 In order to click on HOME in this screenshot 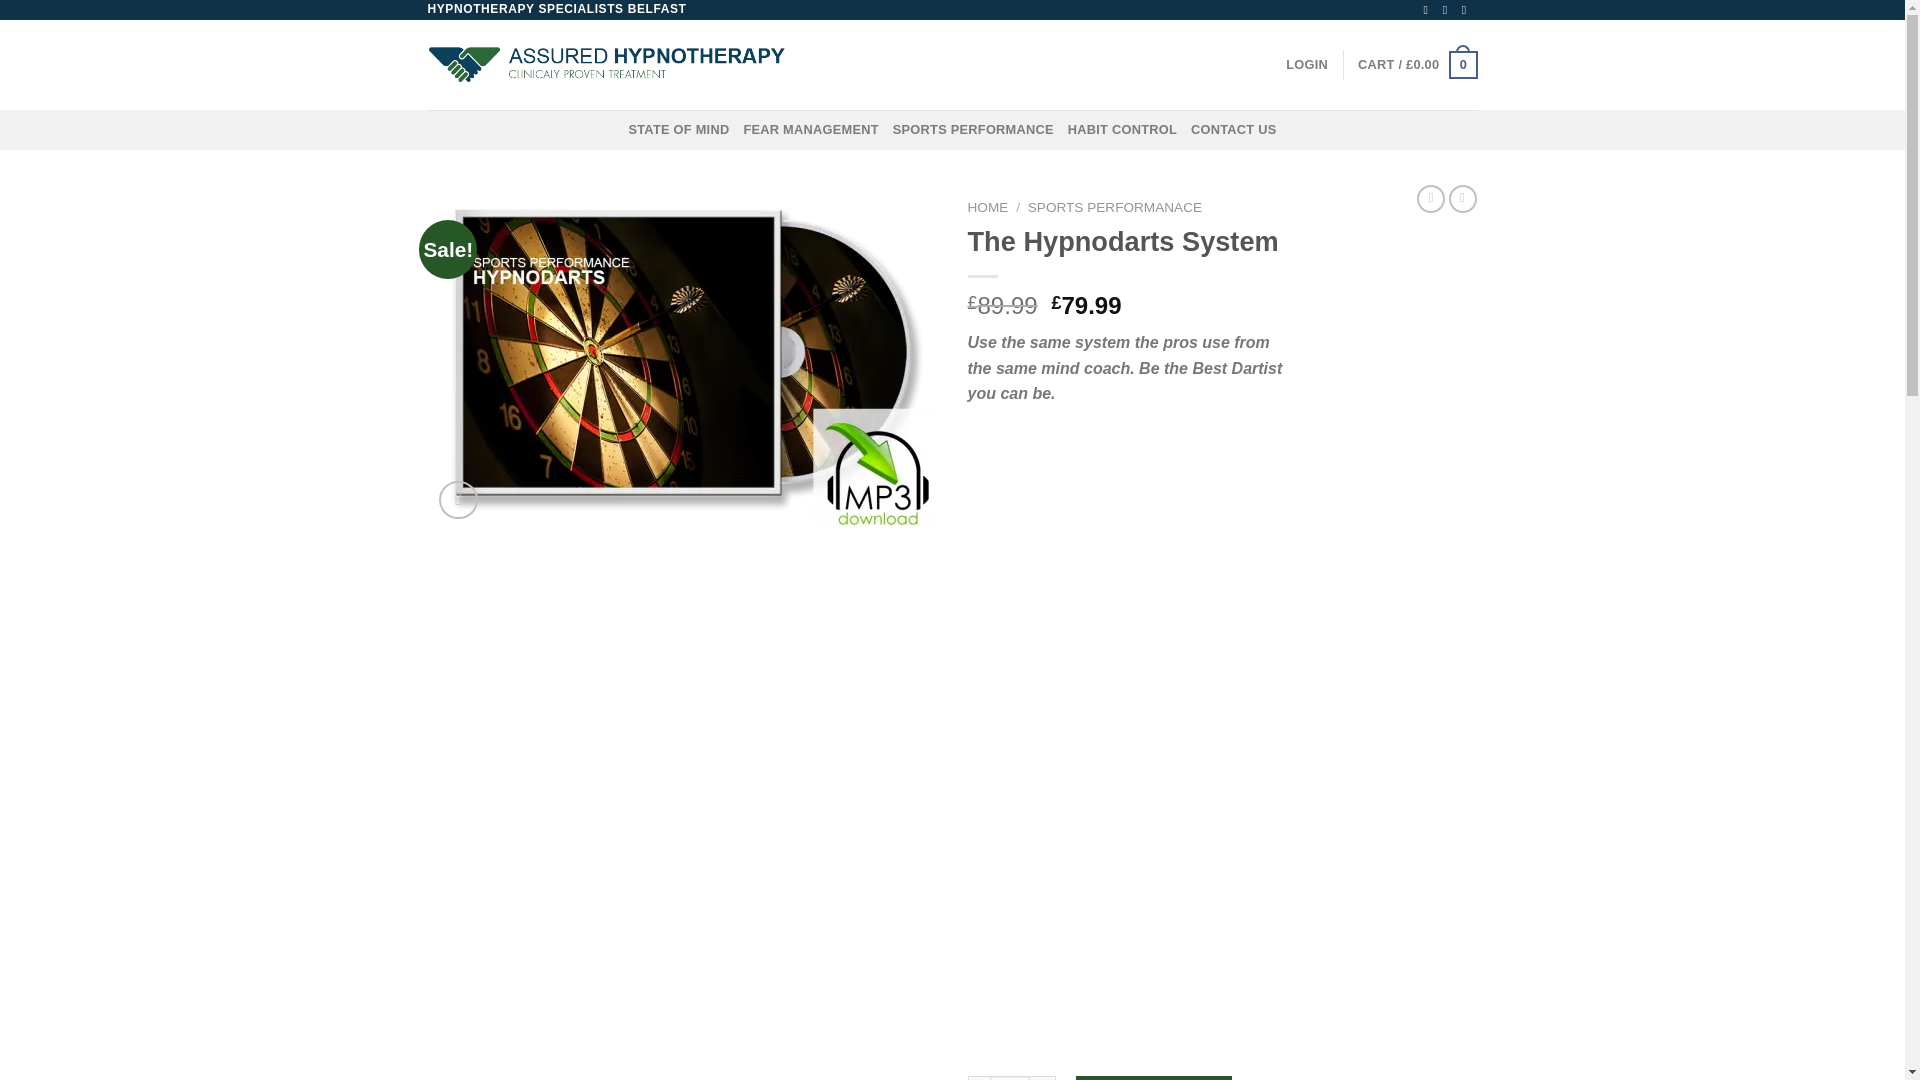, I will do `click(988, 206)`.